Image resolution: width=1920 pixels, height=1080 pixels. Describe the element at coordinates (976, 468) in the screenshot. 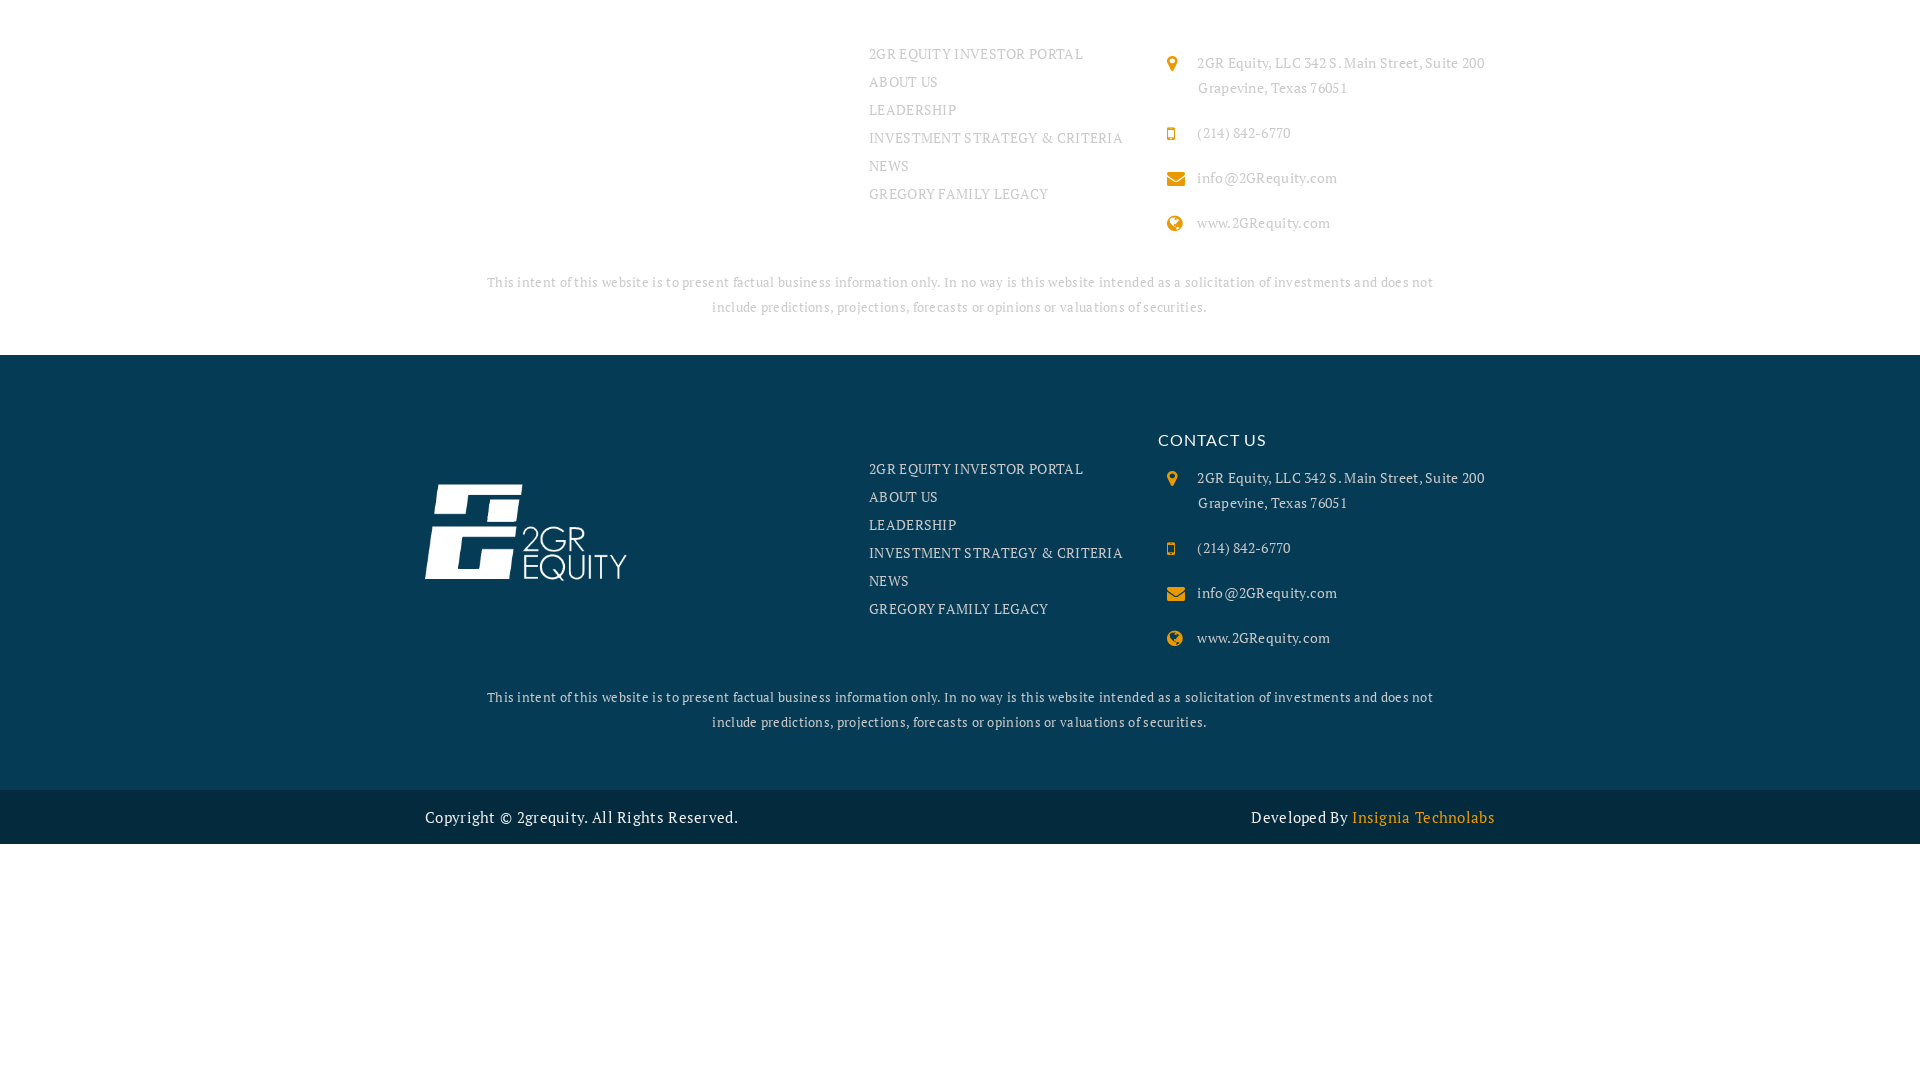

I see `2GR EQUITY INVESTOR PORTAL` at that location.